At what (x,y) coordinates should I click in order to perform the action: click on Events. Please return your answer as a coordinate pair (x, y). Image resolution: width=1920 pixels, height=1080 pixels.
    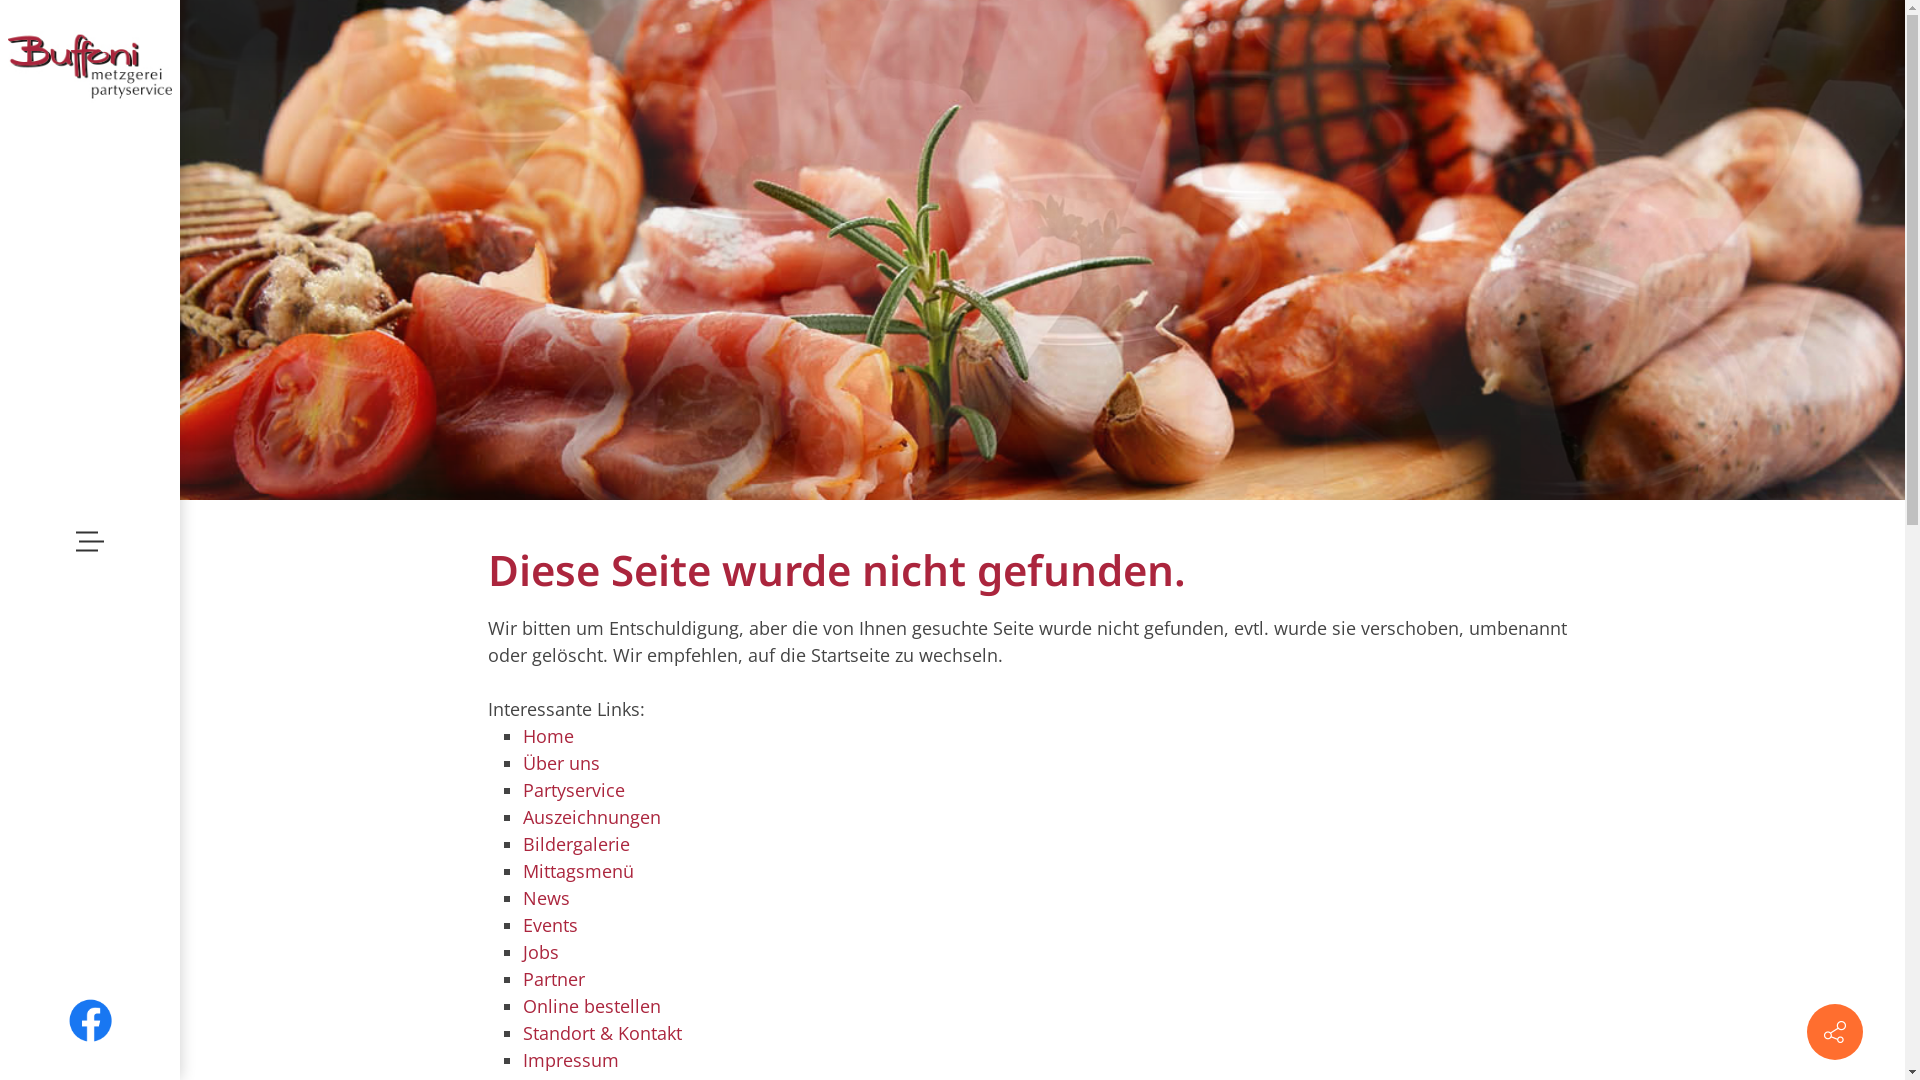
    Looking at the image, I should click on (550, 925).